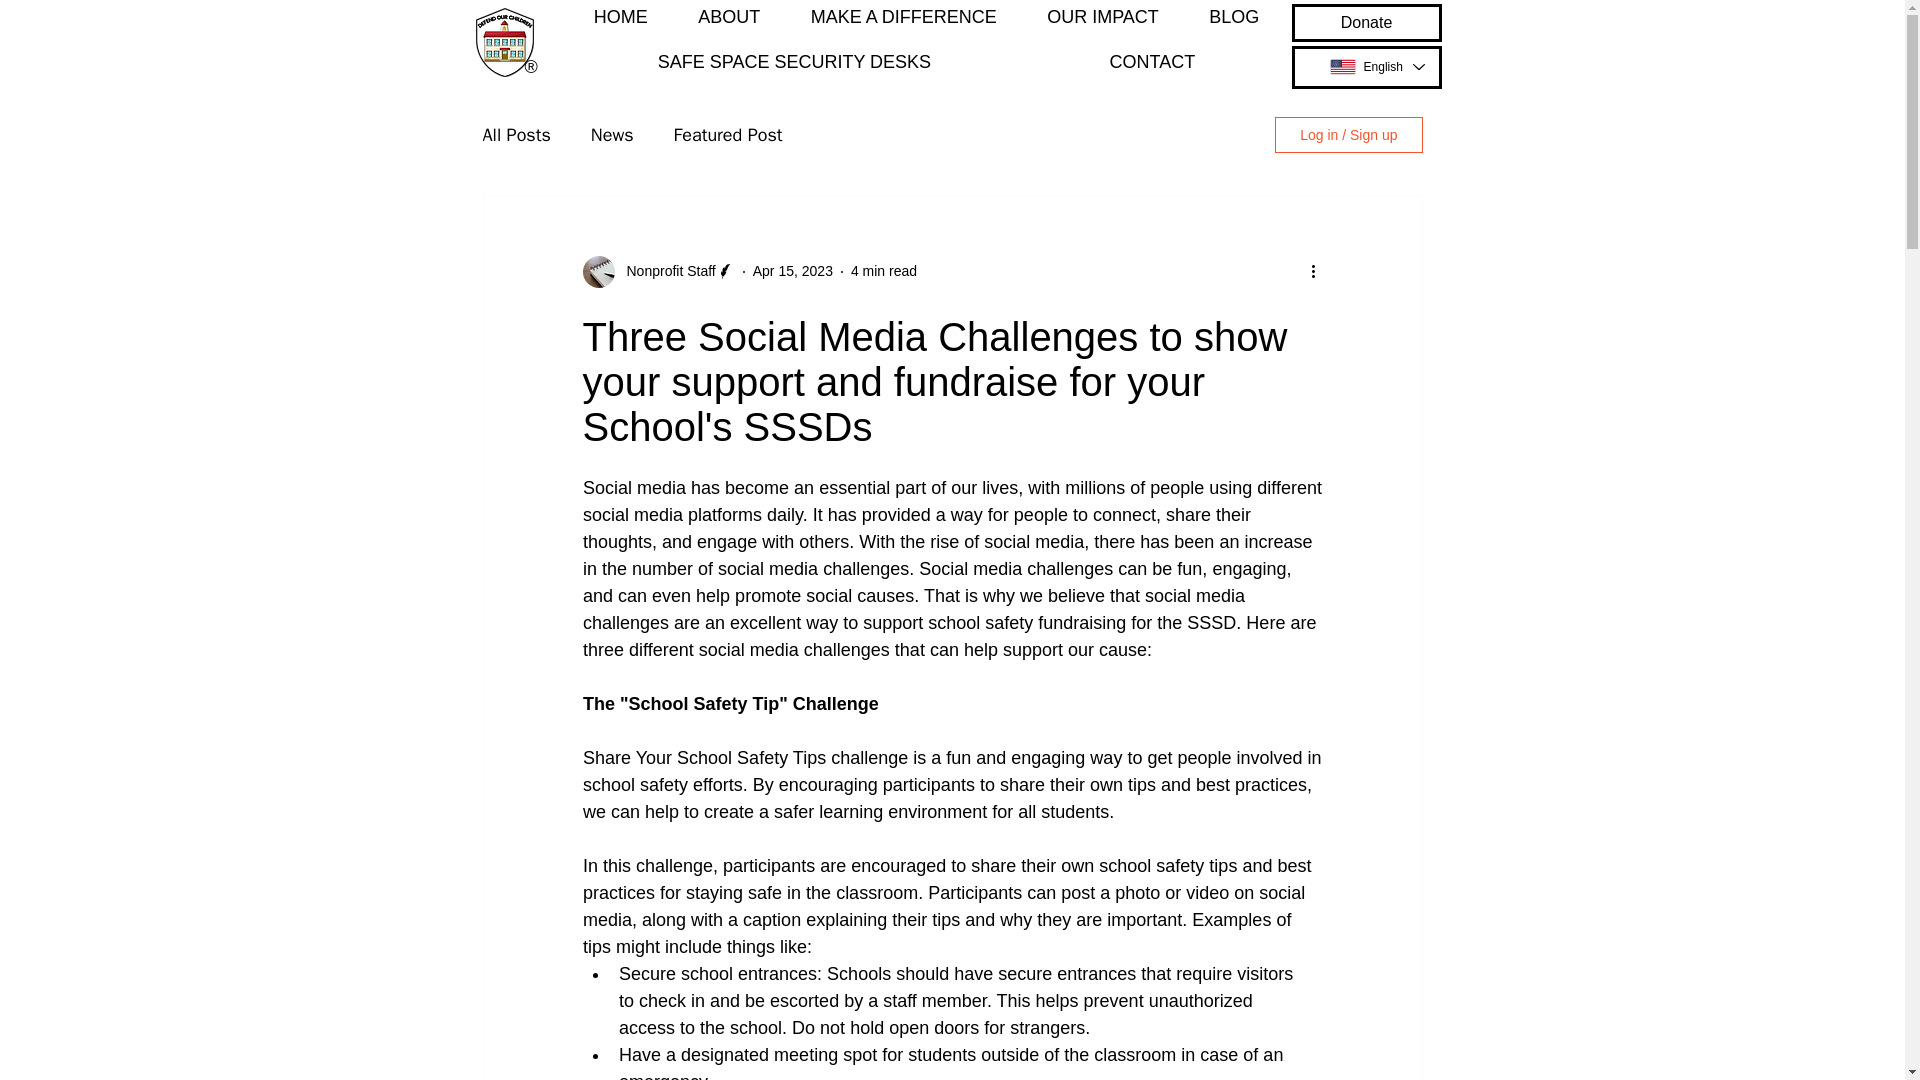  I want to click on CONTACT, so click(1152, 64).